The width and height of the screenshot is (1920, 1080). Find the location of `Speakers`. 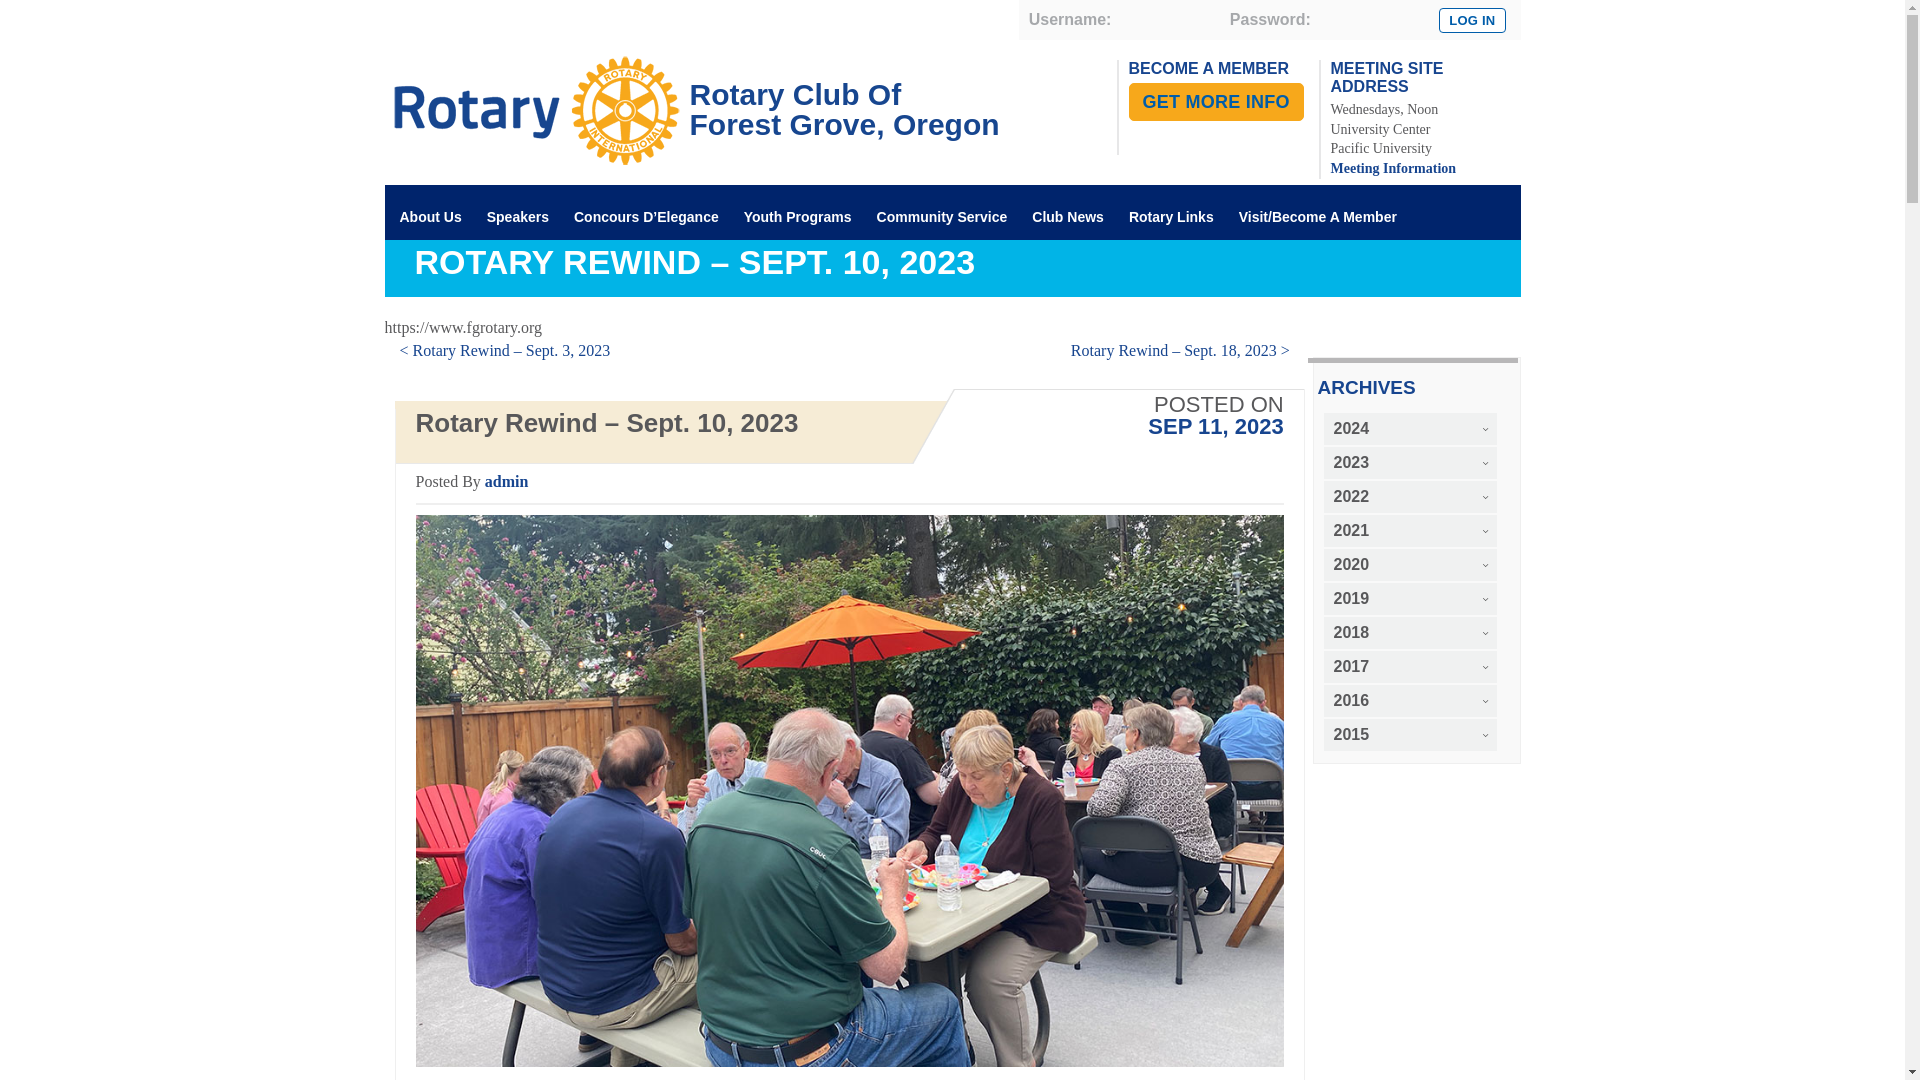

Speakers is located at coordinates (518, 219).